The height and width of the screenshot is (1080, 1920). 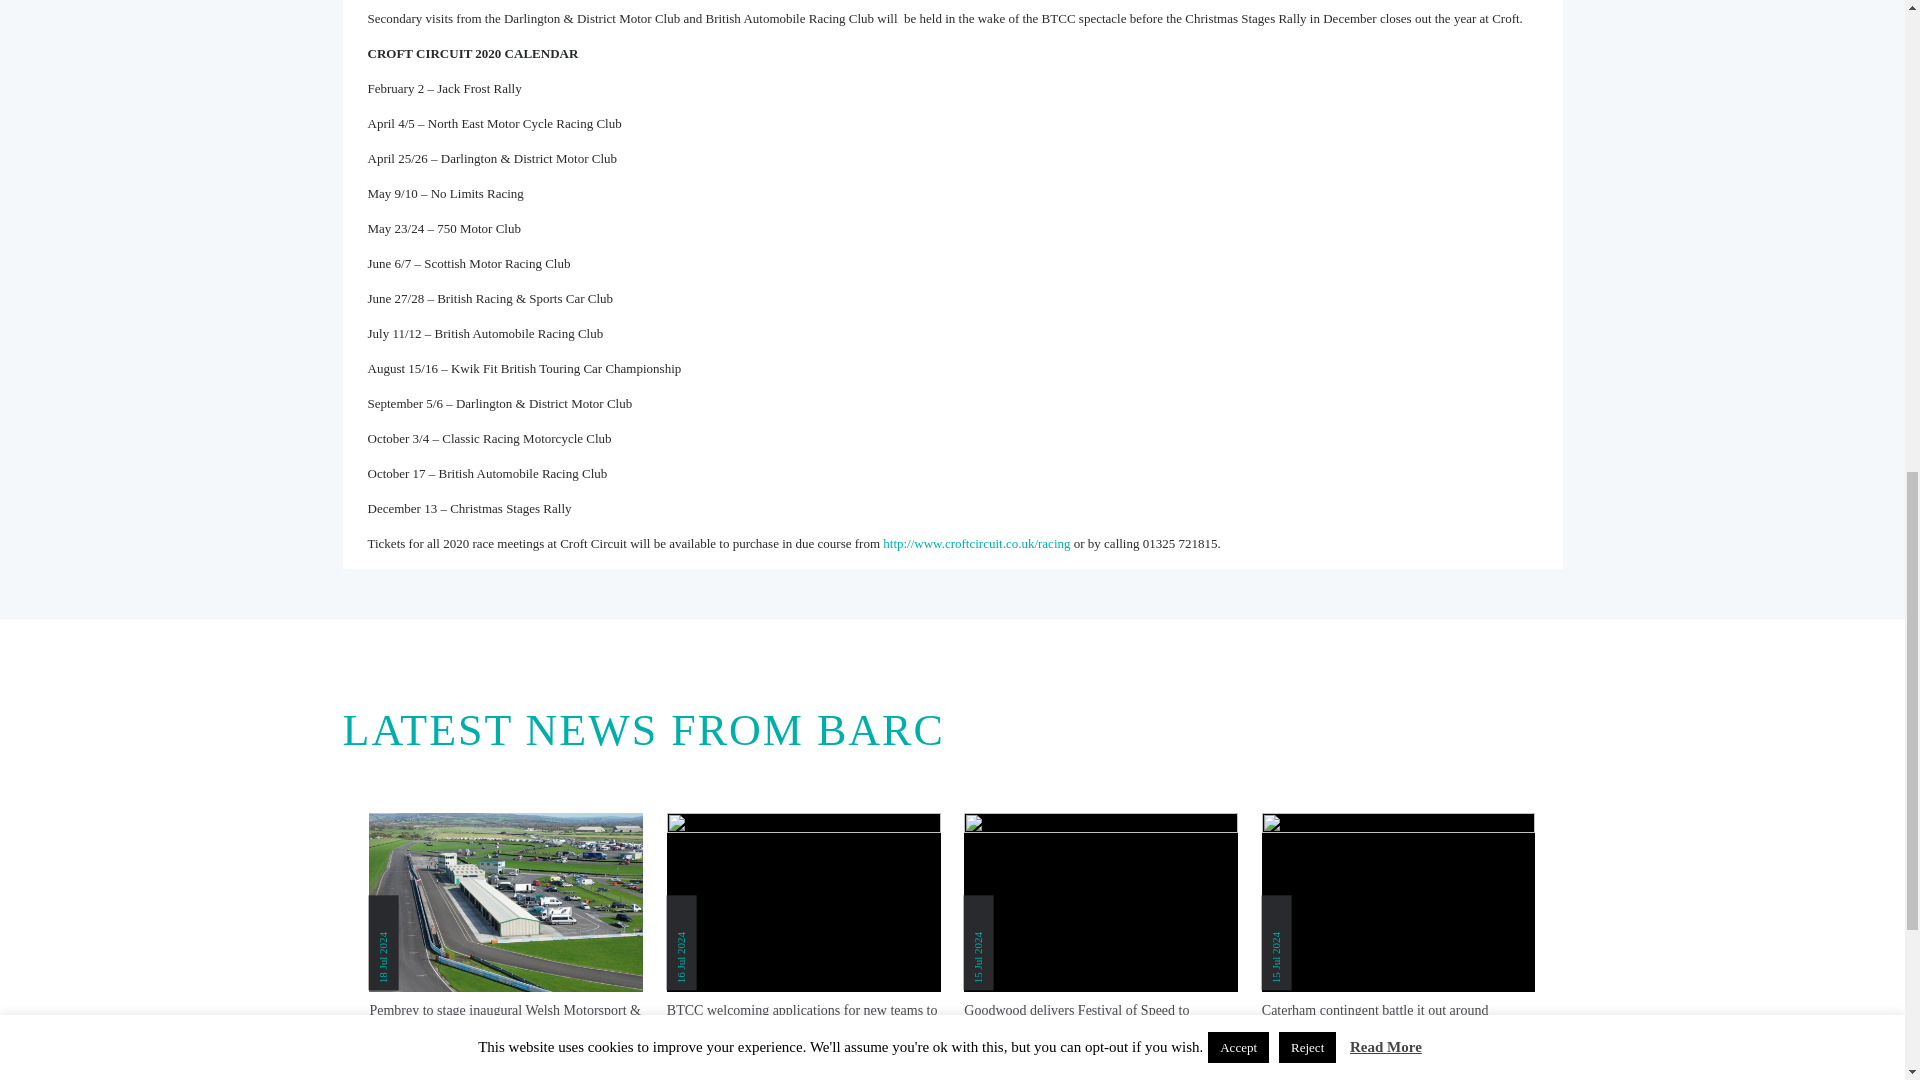 I want to click on VIEW MORE, so click(x=951, y=1064).